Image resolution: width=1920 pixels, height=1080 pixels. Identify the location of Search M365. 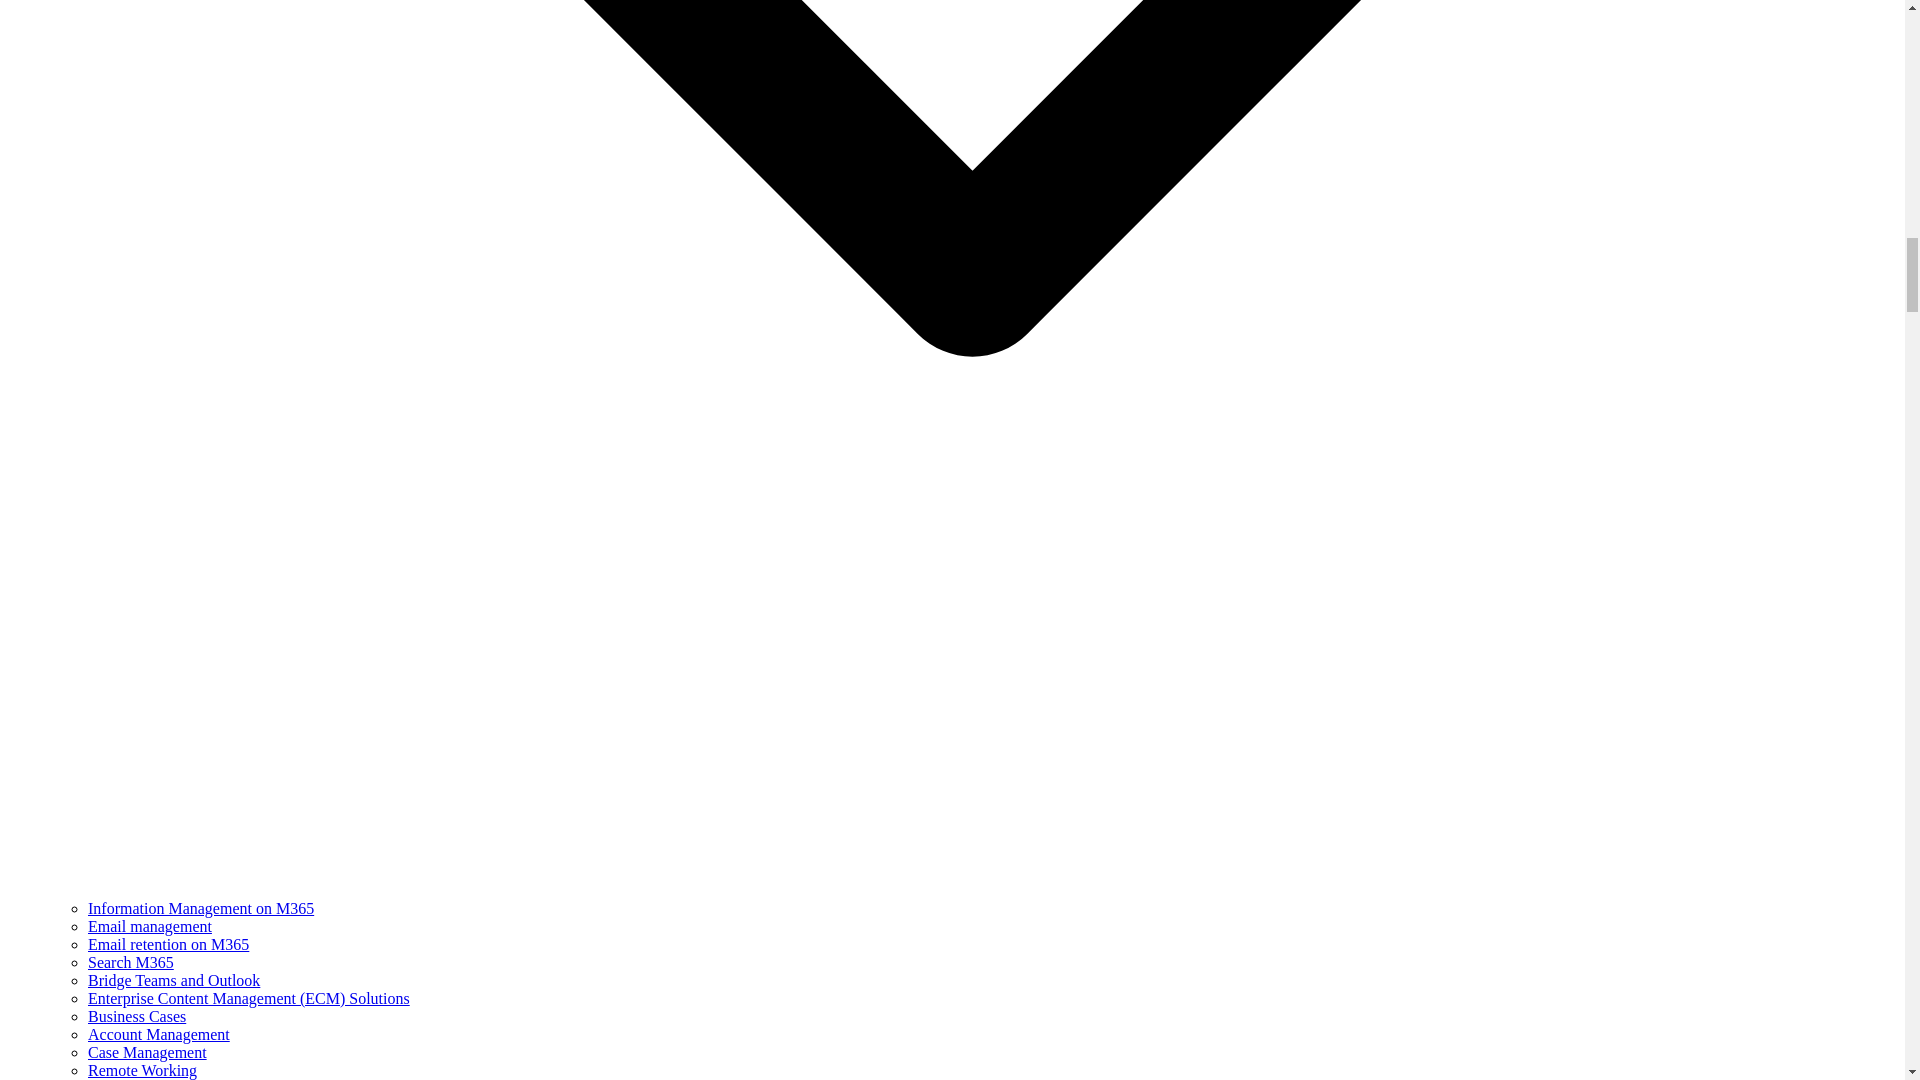
(131, 962).